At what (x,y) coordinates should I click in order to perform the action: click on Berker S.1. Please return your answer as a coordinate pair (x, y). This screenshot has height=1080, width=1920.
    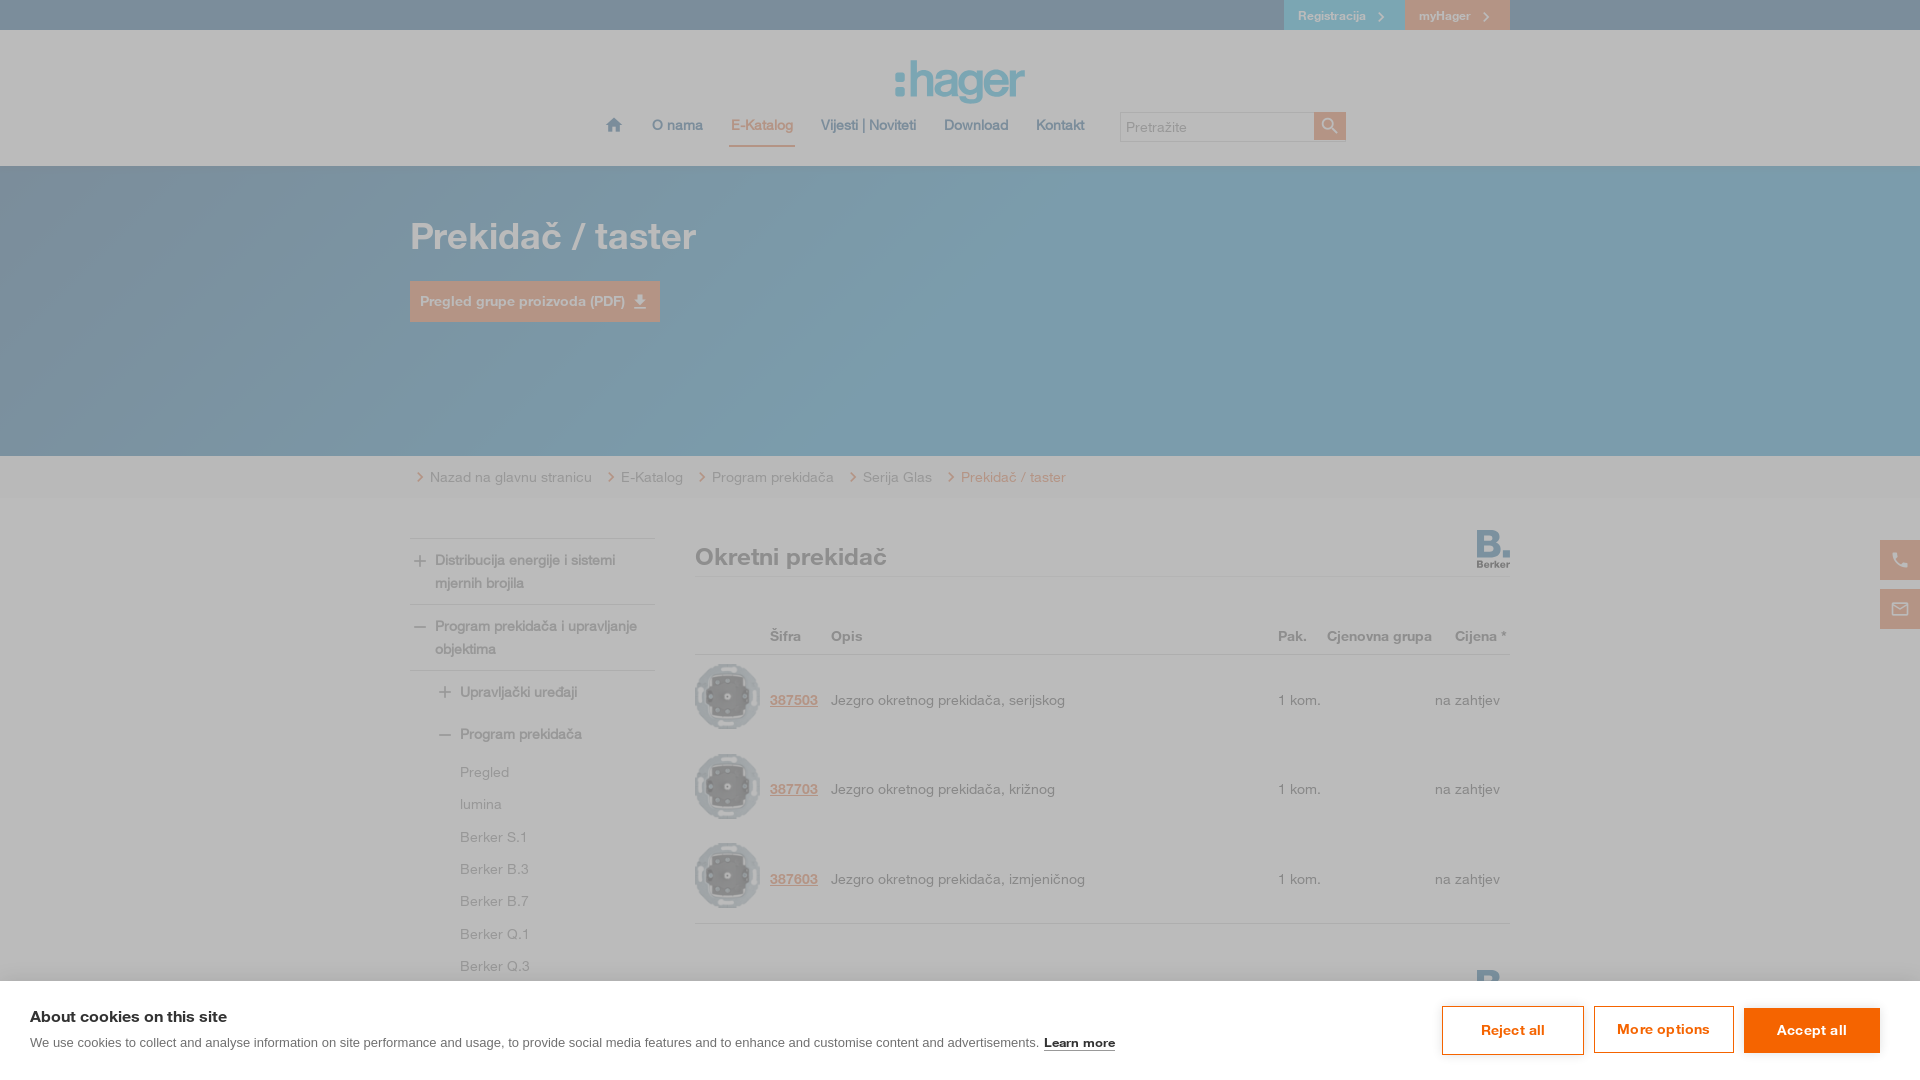
    Looking at the image, I should click on (532, 837).